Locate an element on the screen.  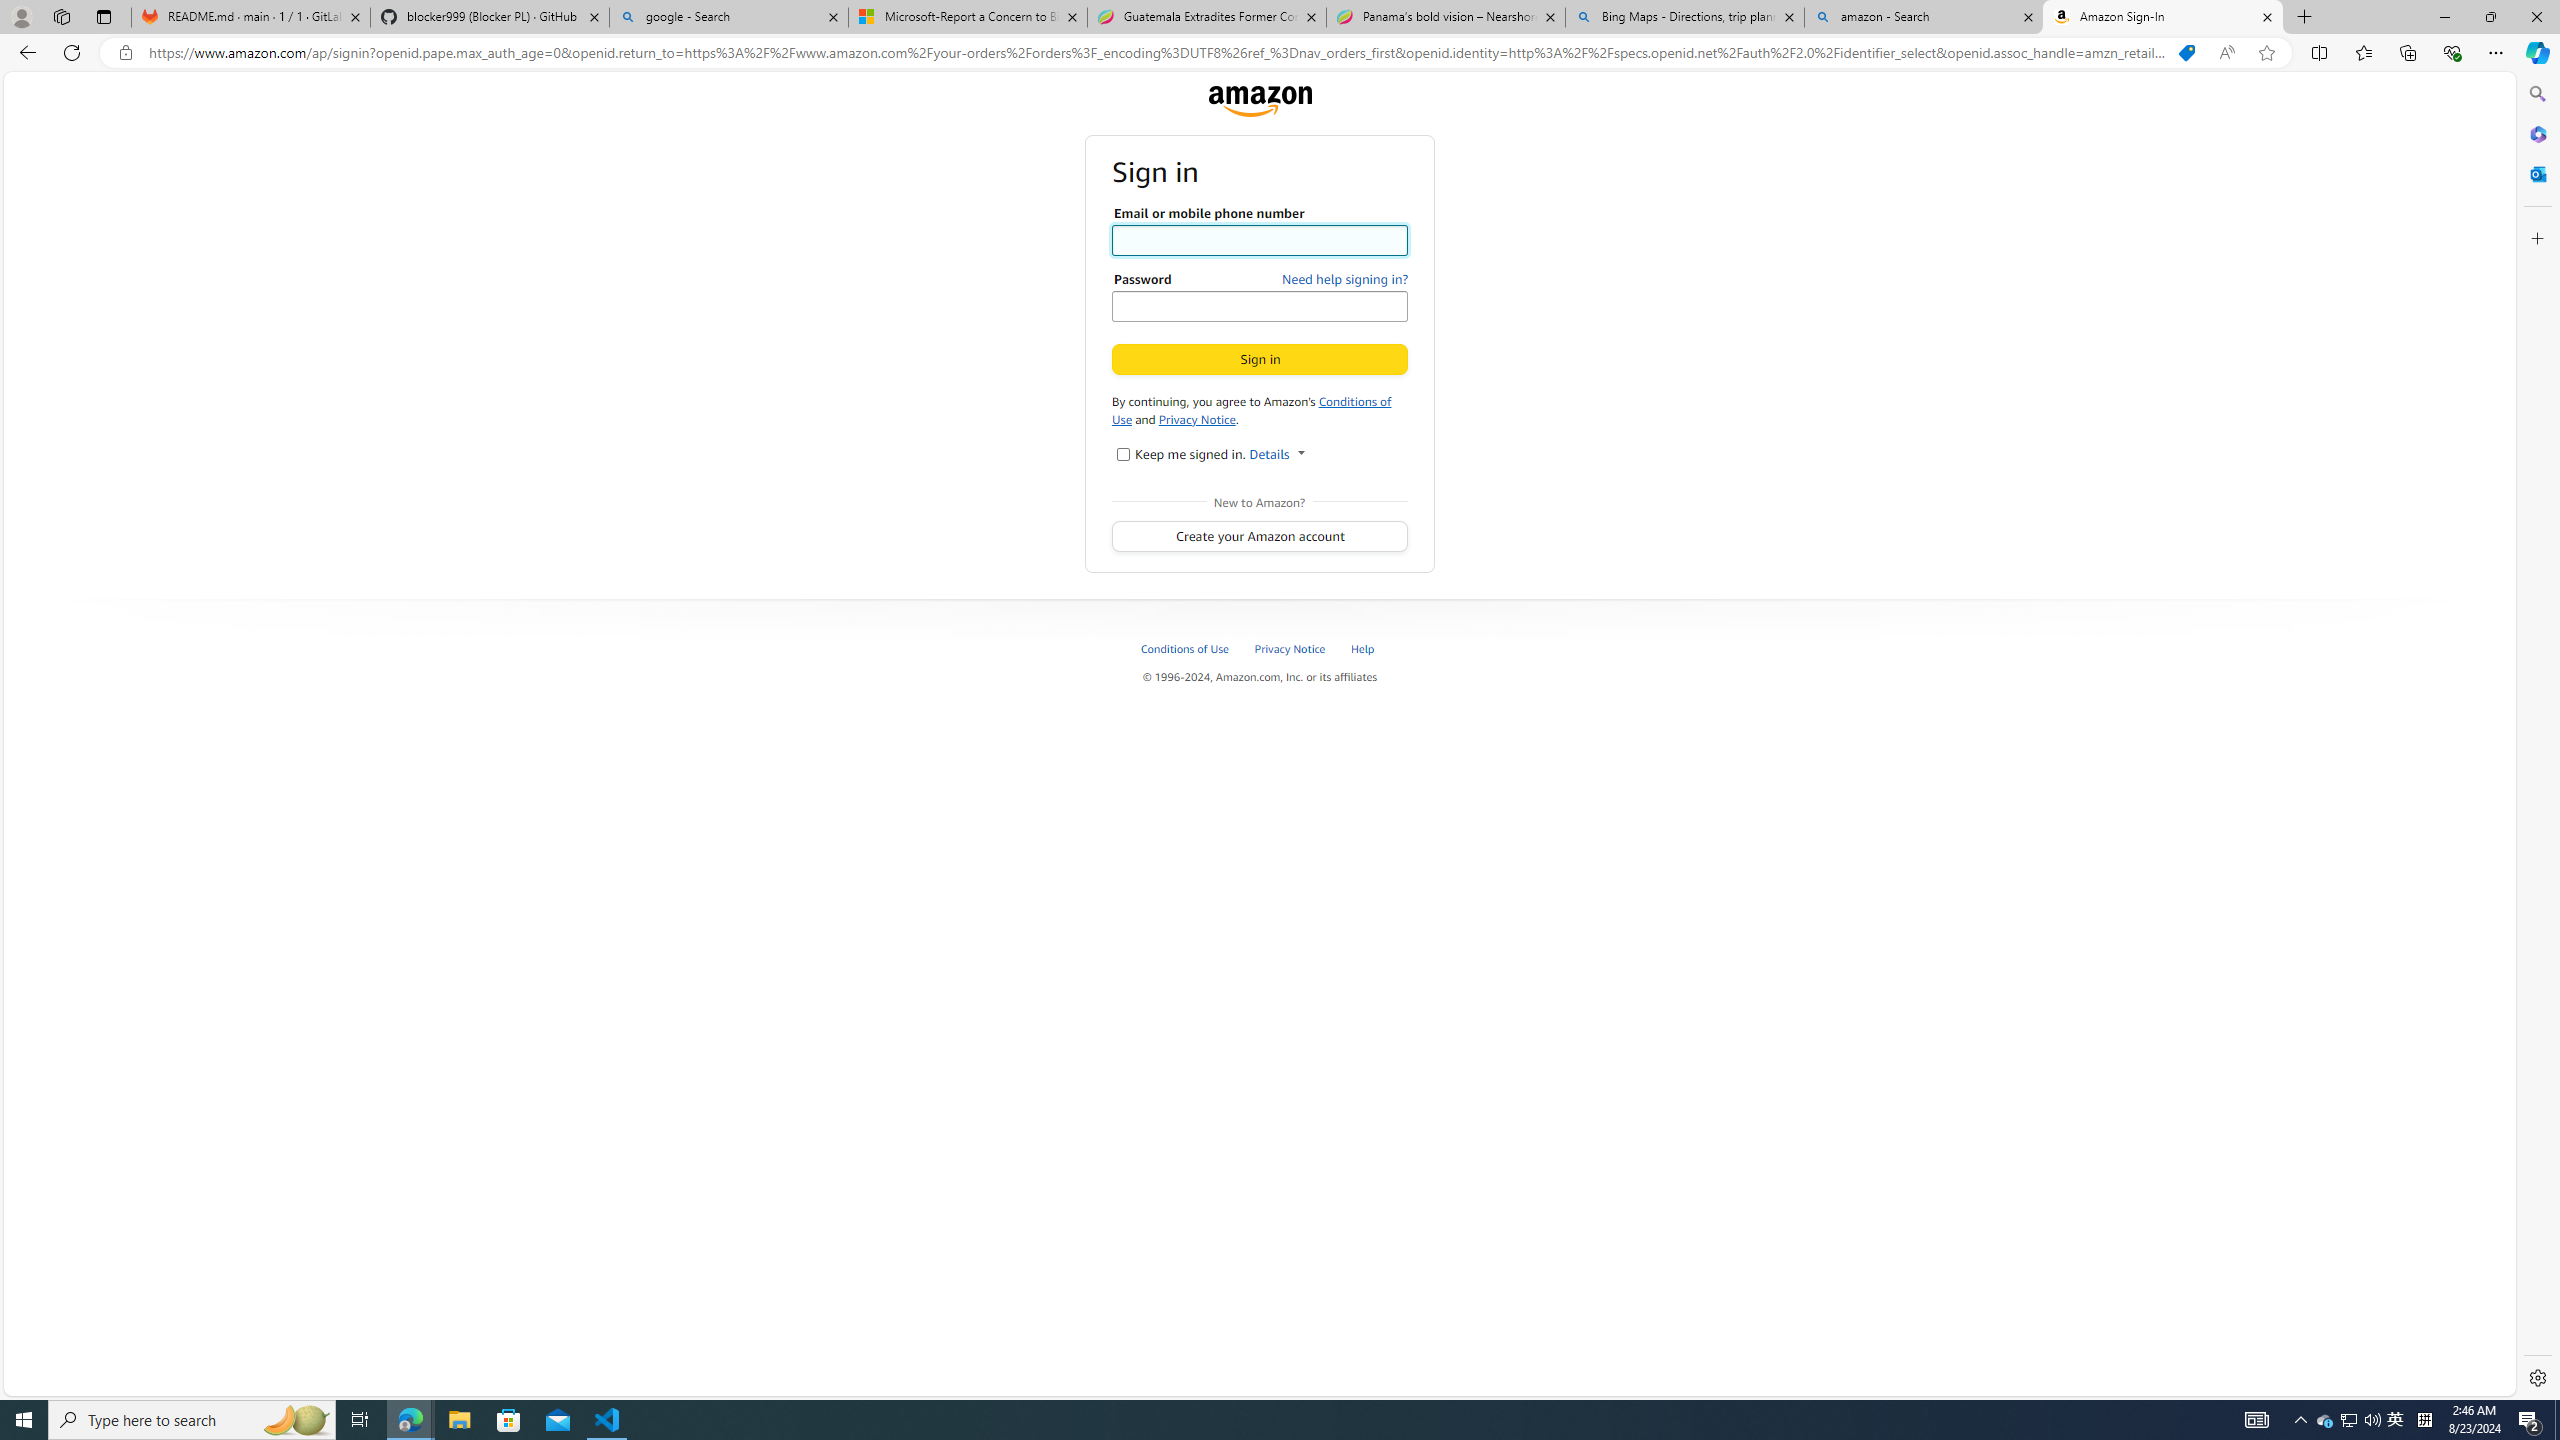
Create your Amazon account is located at coordinates (1260, 536).